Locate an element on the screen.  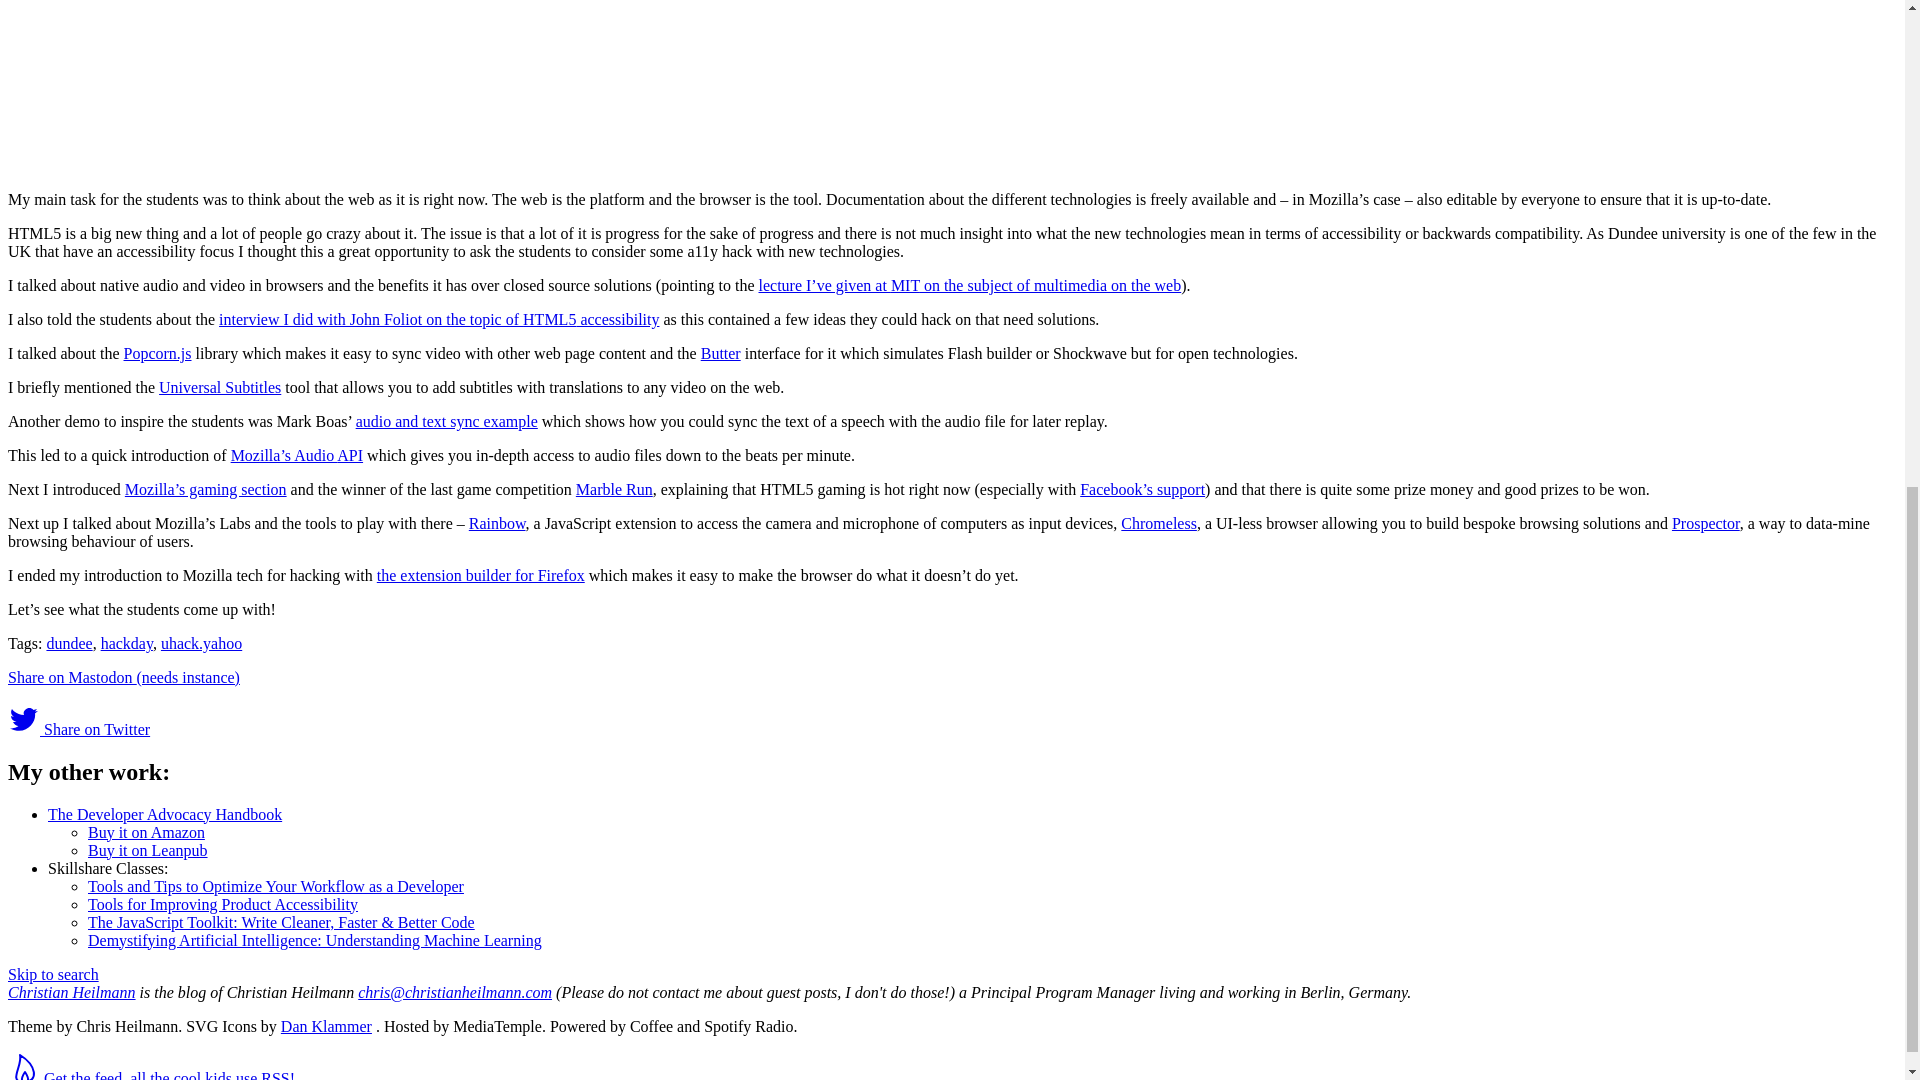
Buy it on Amazon is located at coordinates (146, 832).